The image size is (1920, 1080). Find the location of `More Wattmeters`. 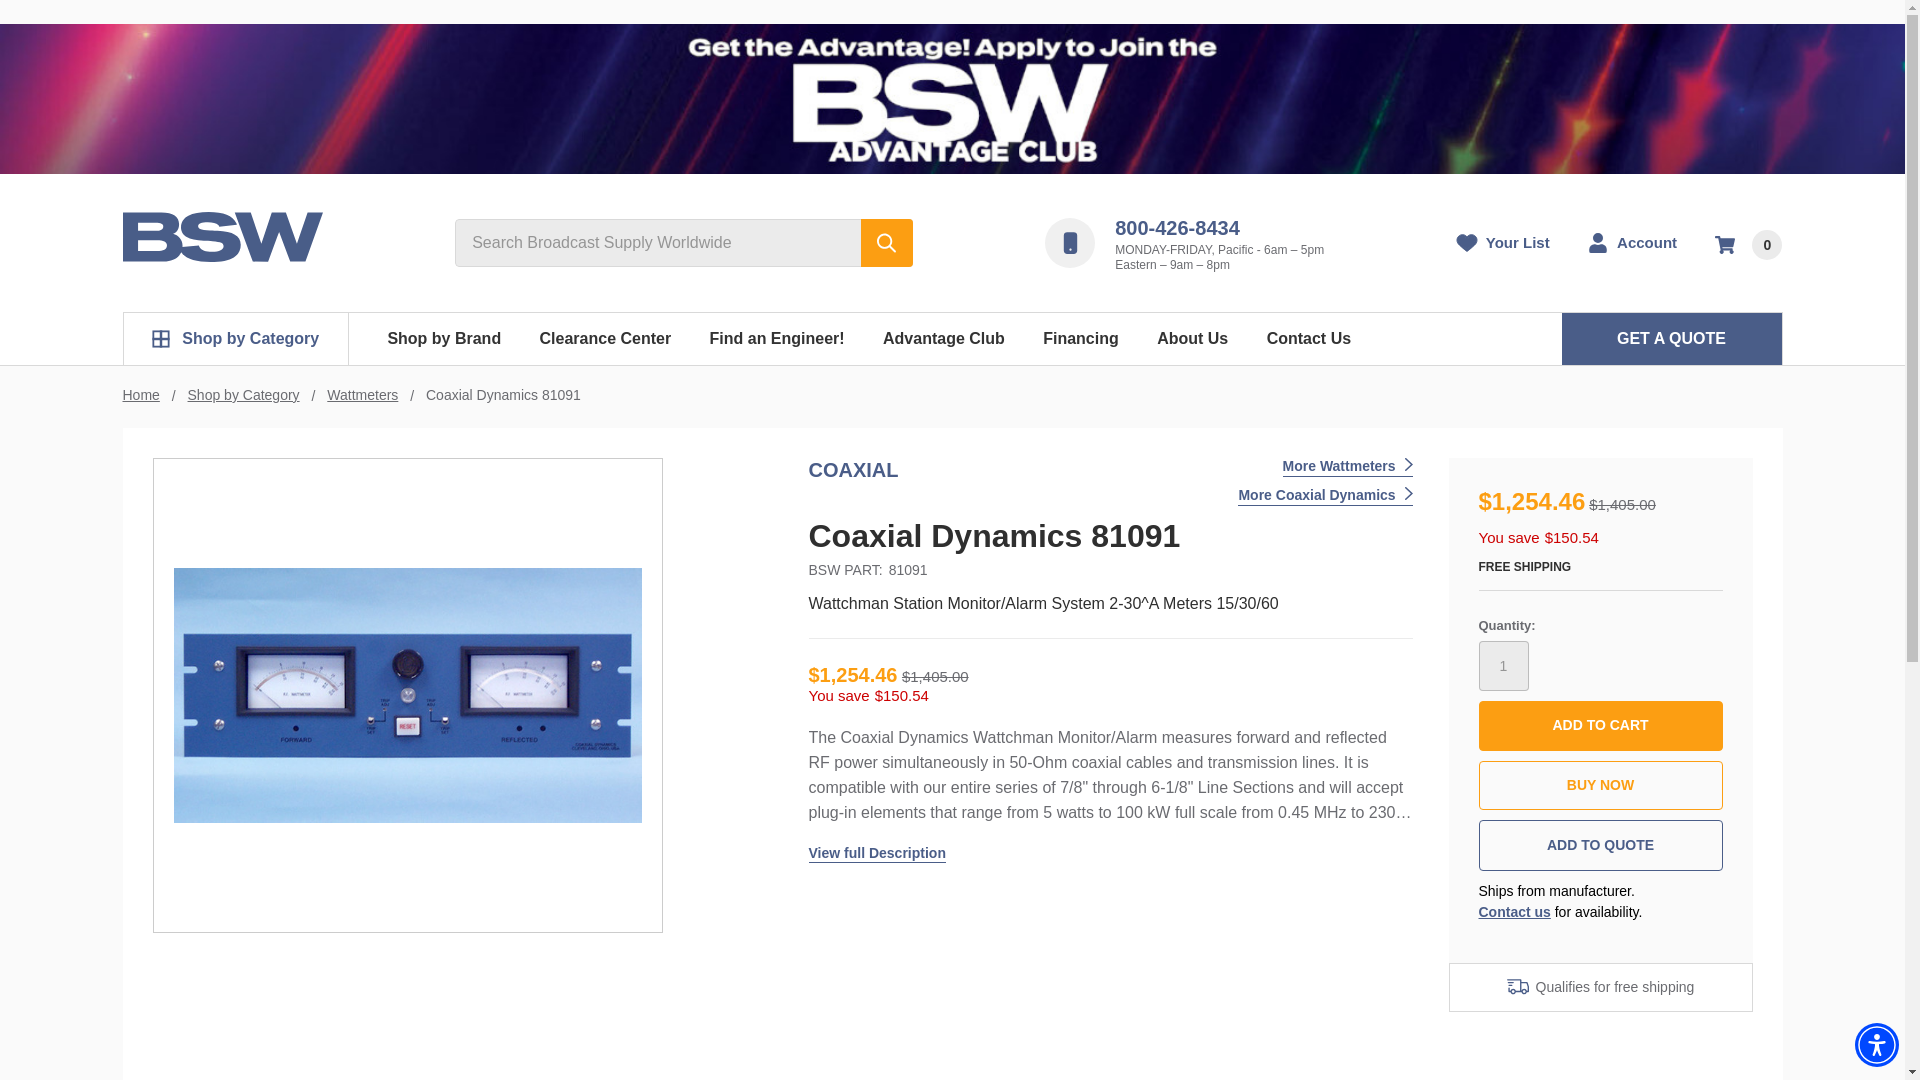

More Wattmeters is located at coordinates (1348, 467).